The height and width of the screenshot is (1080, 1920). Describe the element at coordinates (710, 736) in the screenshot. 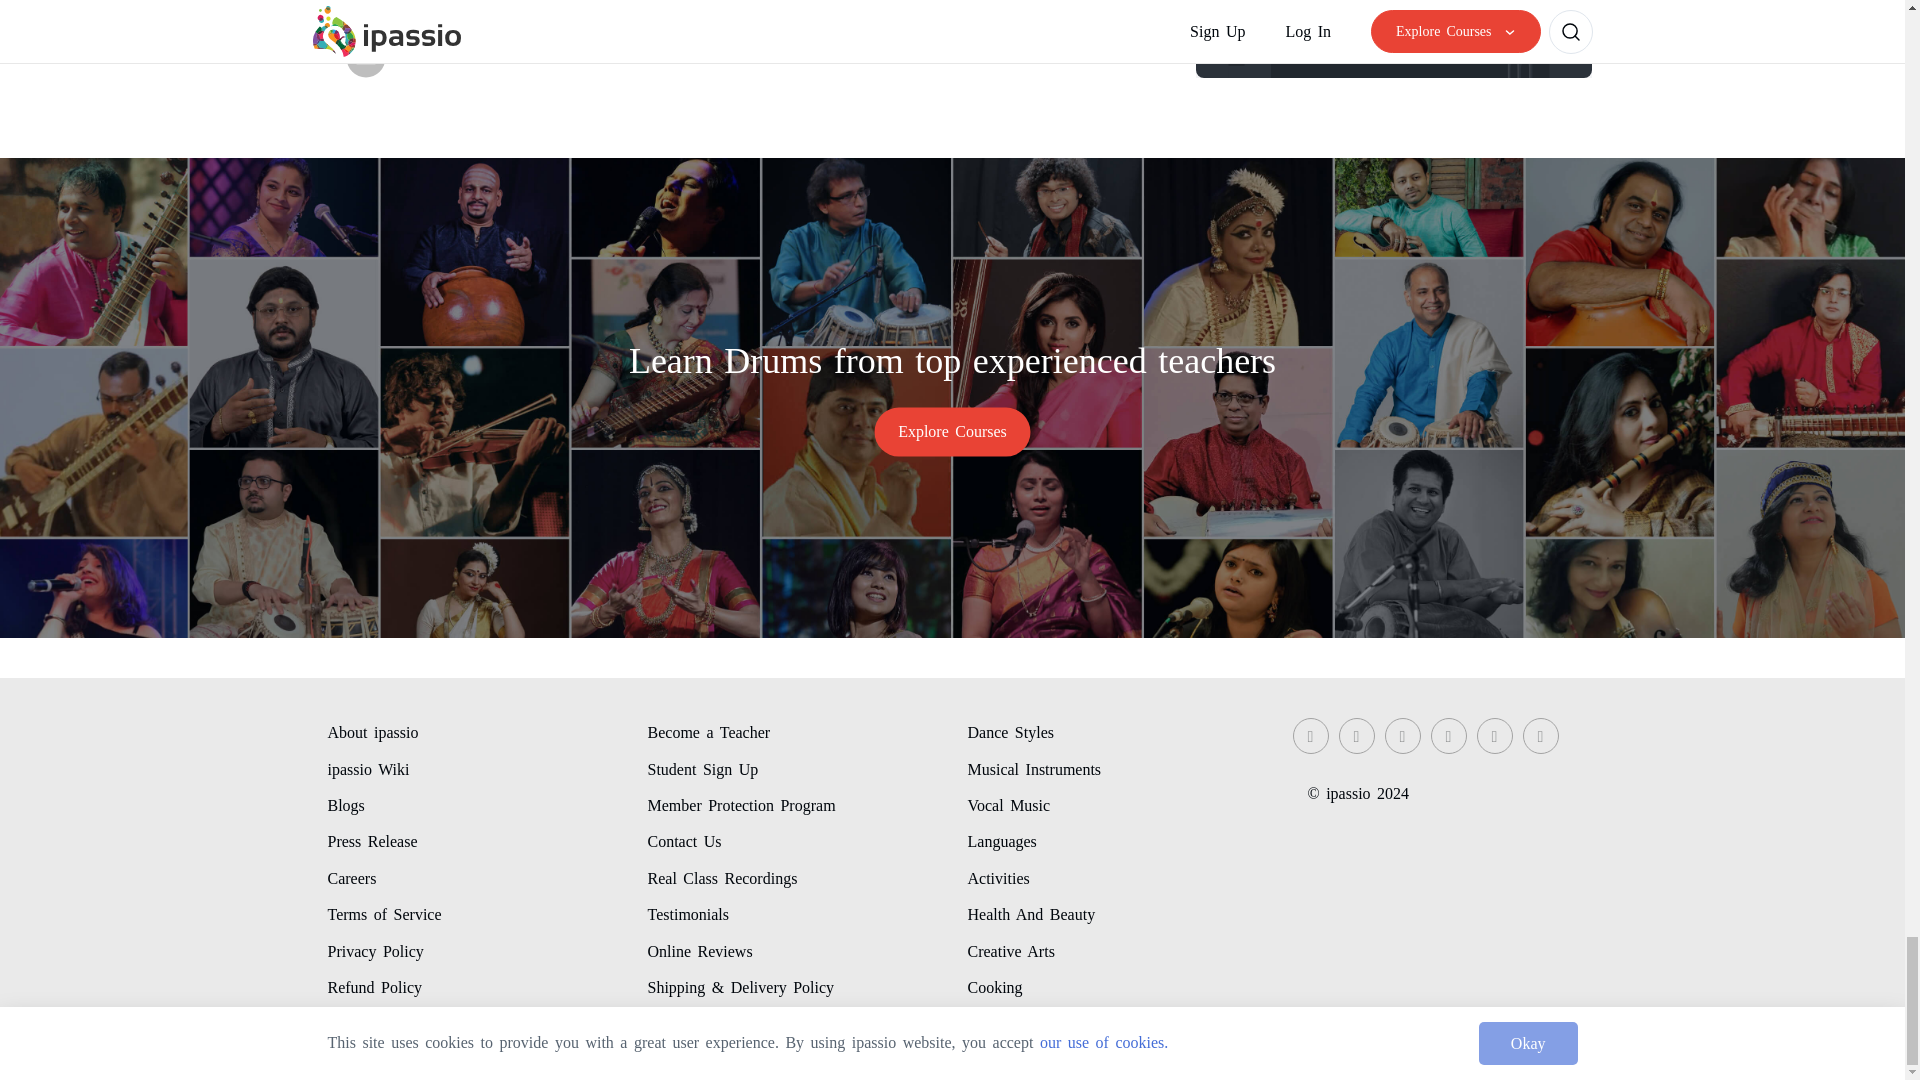

I see `Become a Teacher` at that location.